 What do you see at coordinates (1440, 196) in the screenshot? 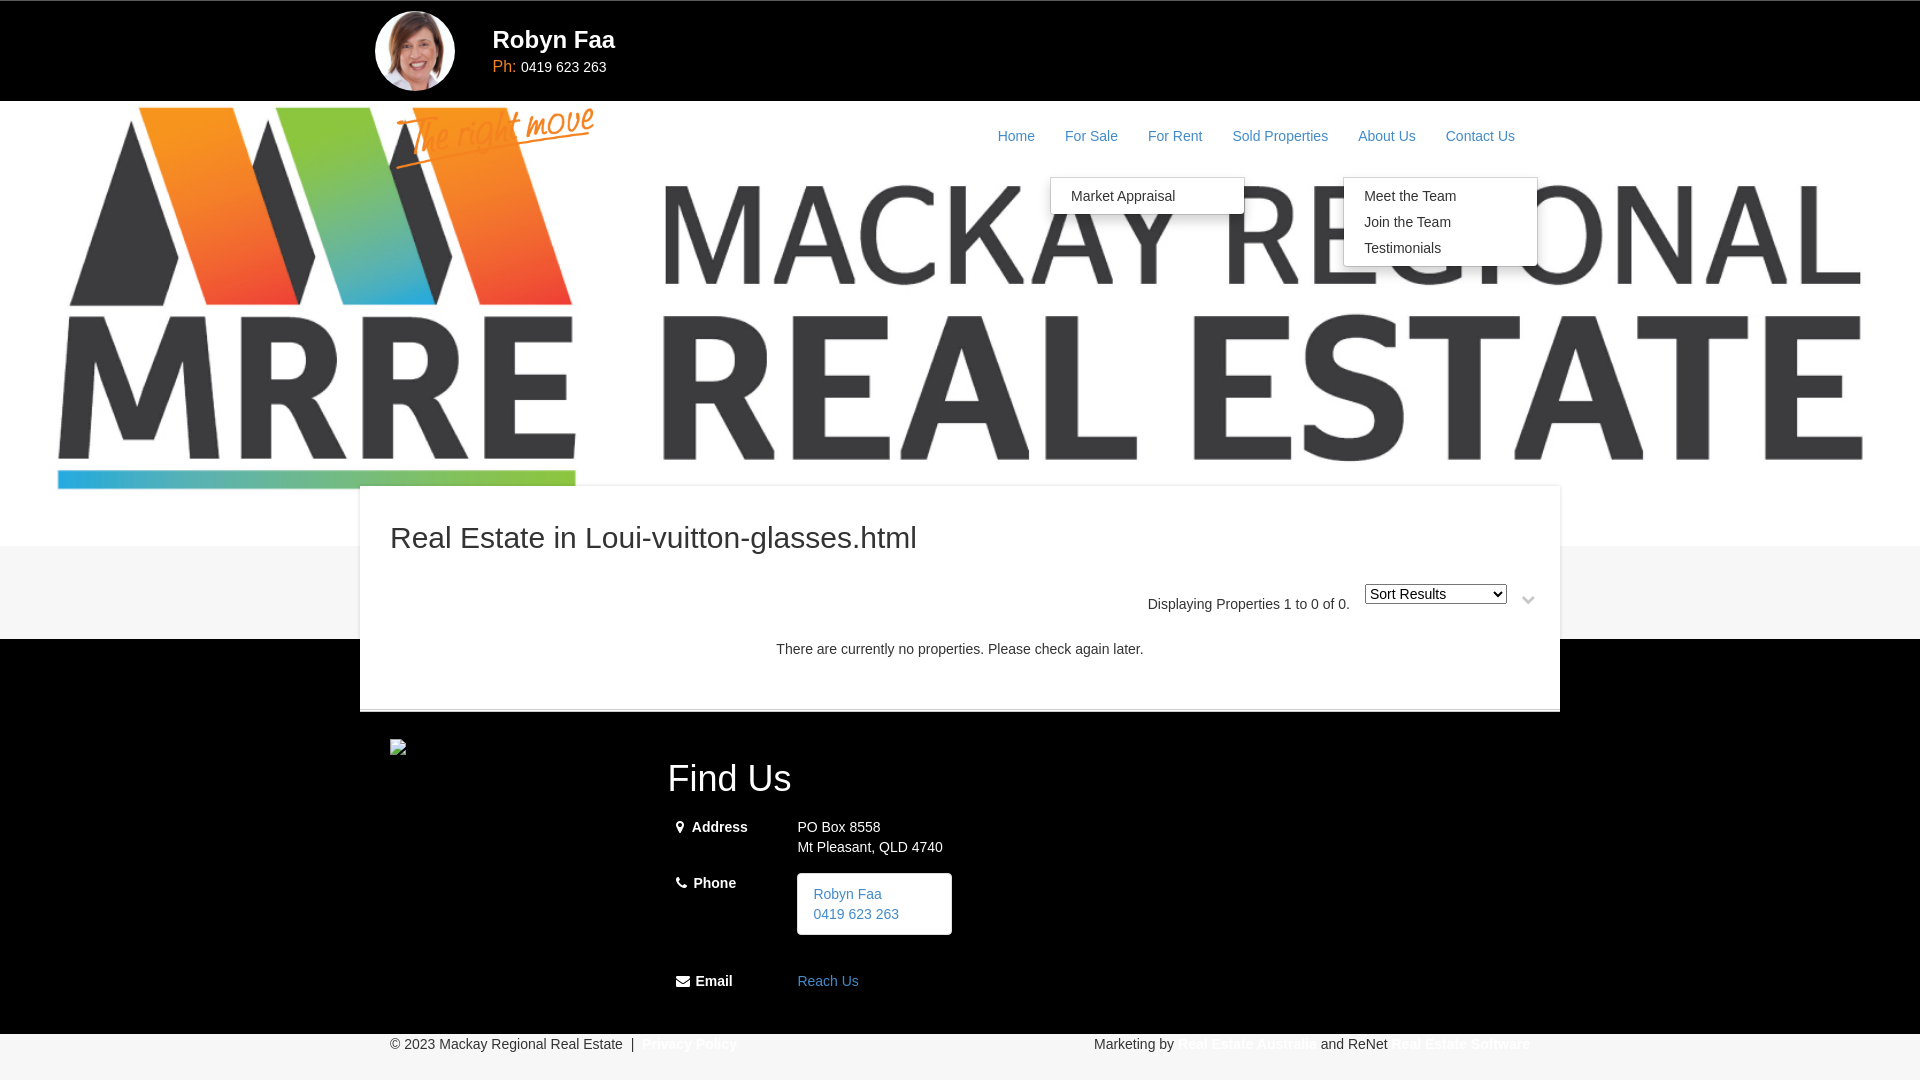
I see `Meet the Team` at bounding box center [1440, 196].